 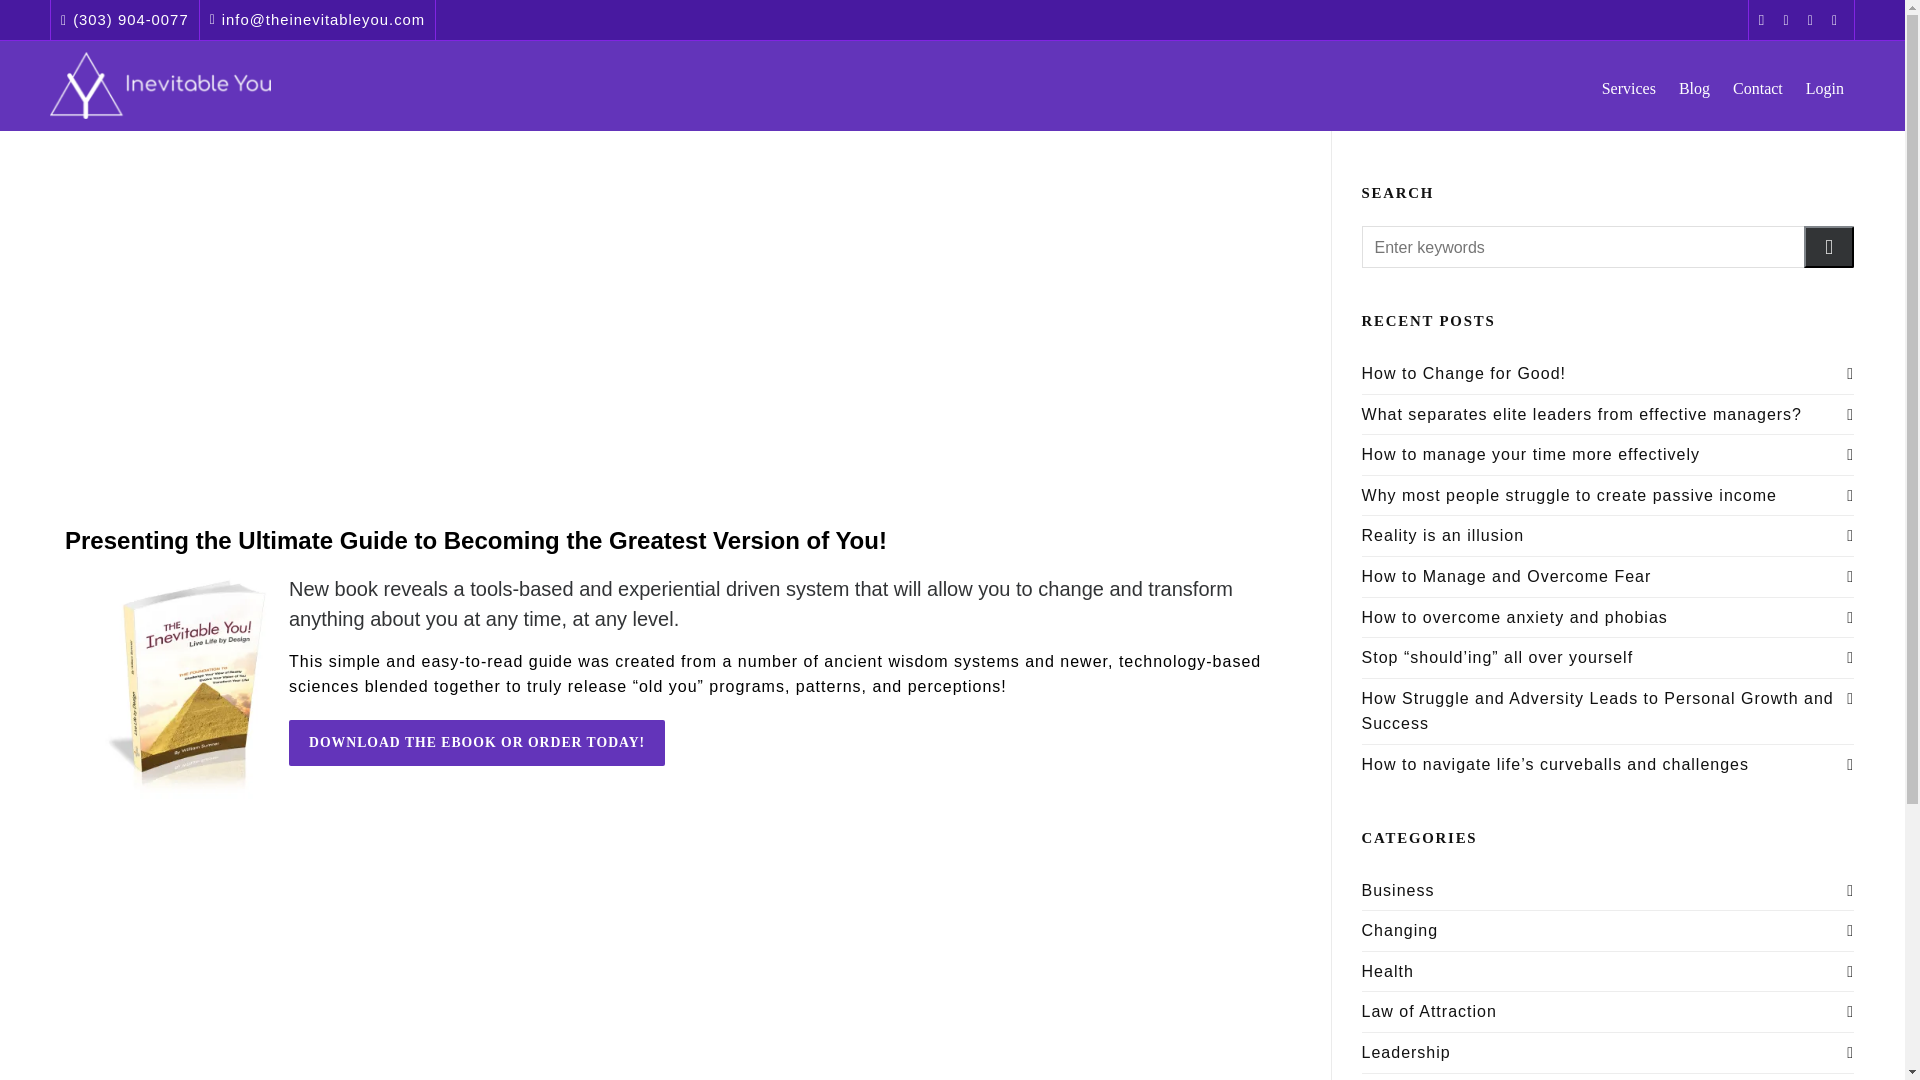 What do you see at coordinates (1429, 1011) in the screenshot?
I see `Law of Attraction` at bounding box center [1429, 1011].